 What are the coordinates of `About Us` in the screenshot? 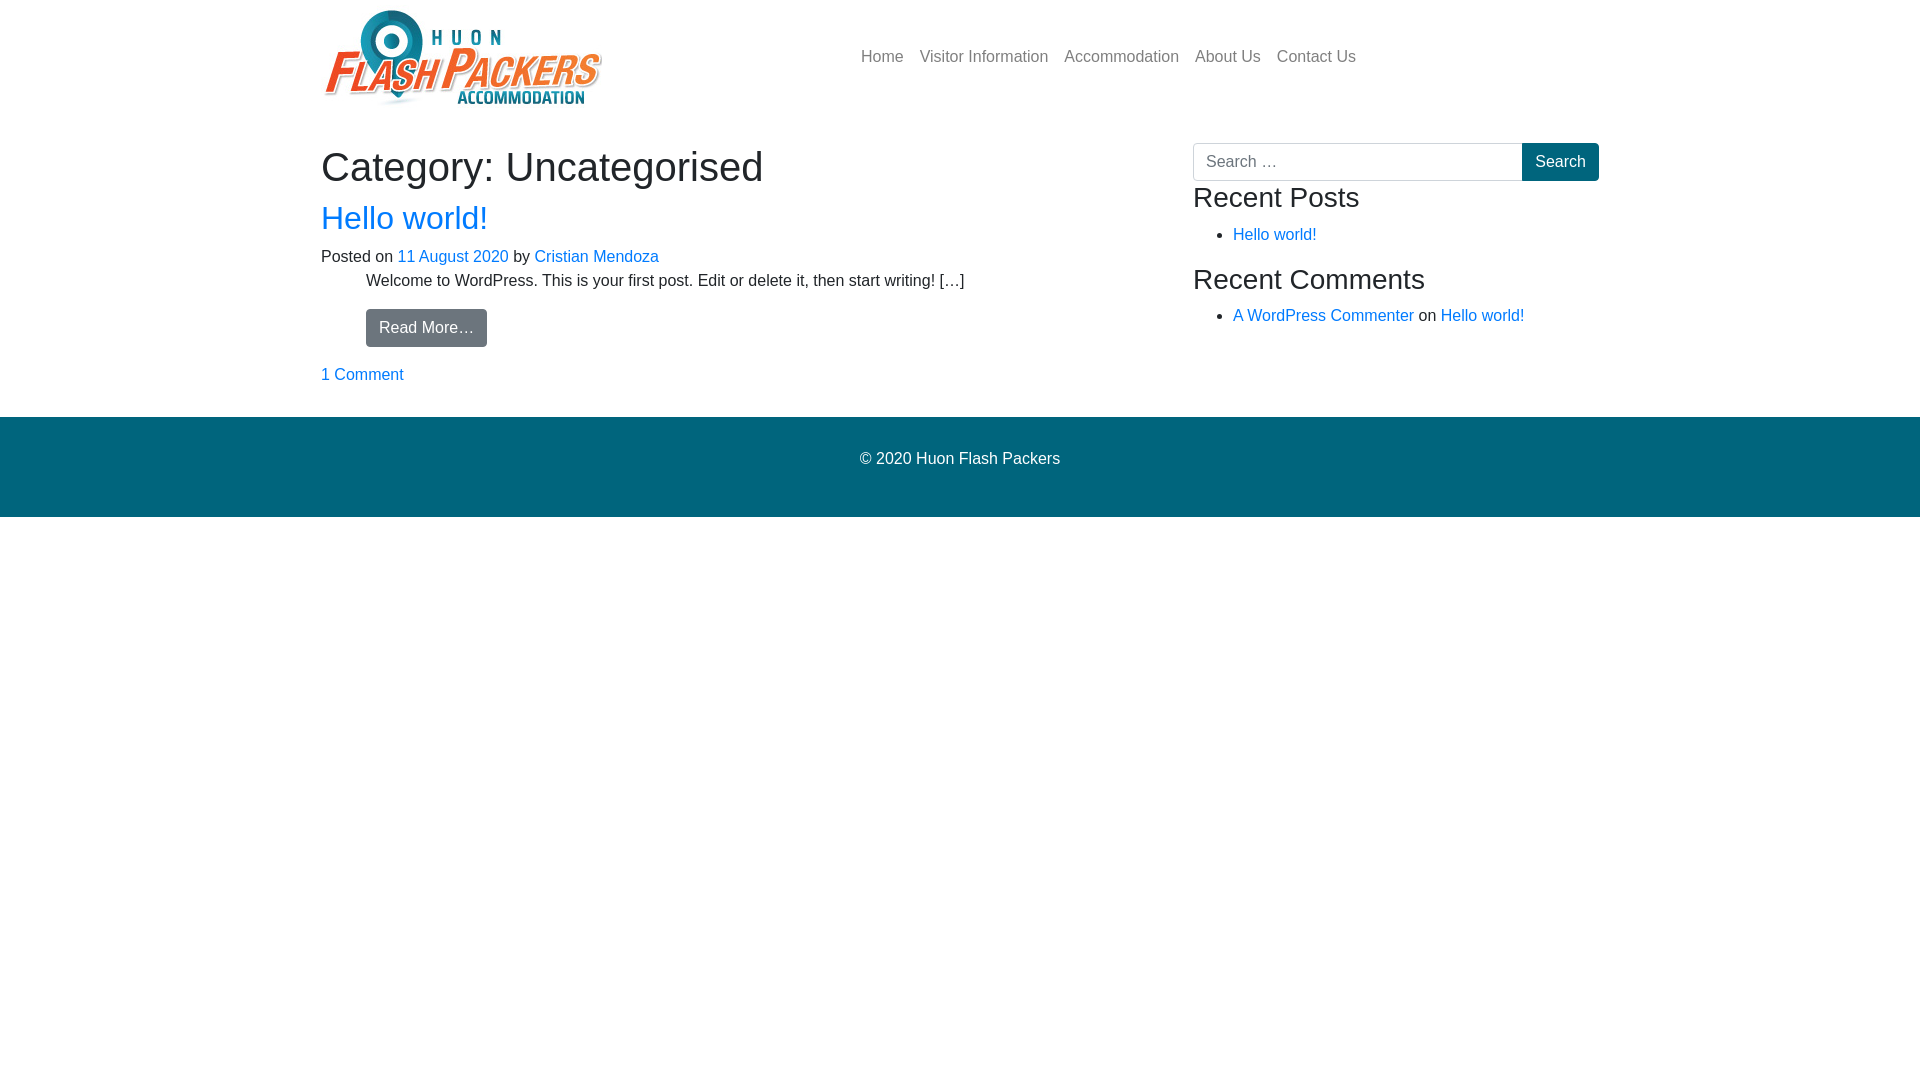 It's located at (1228, 56).